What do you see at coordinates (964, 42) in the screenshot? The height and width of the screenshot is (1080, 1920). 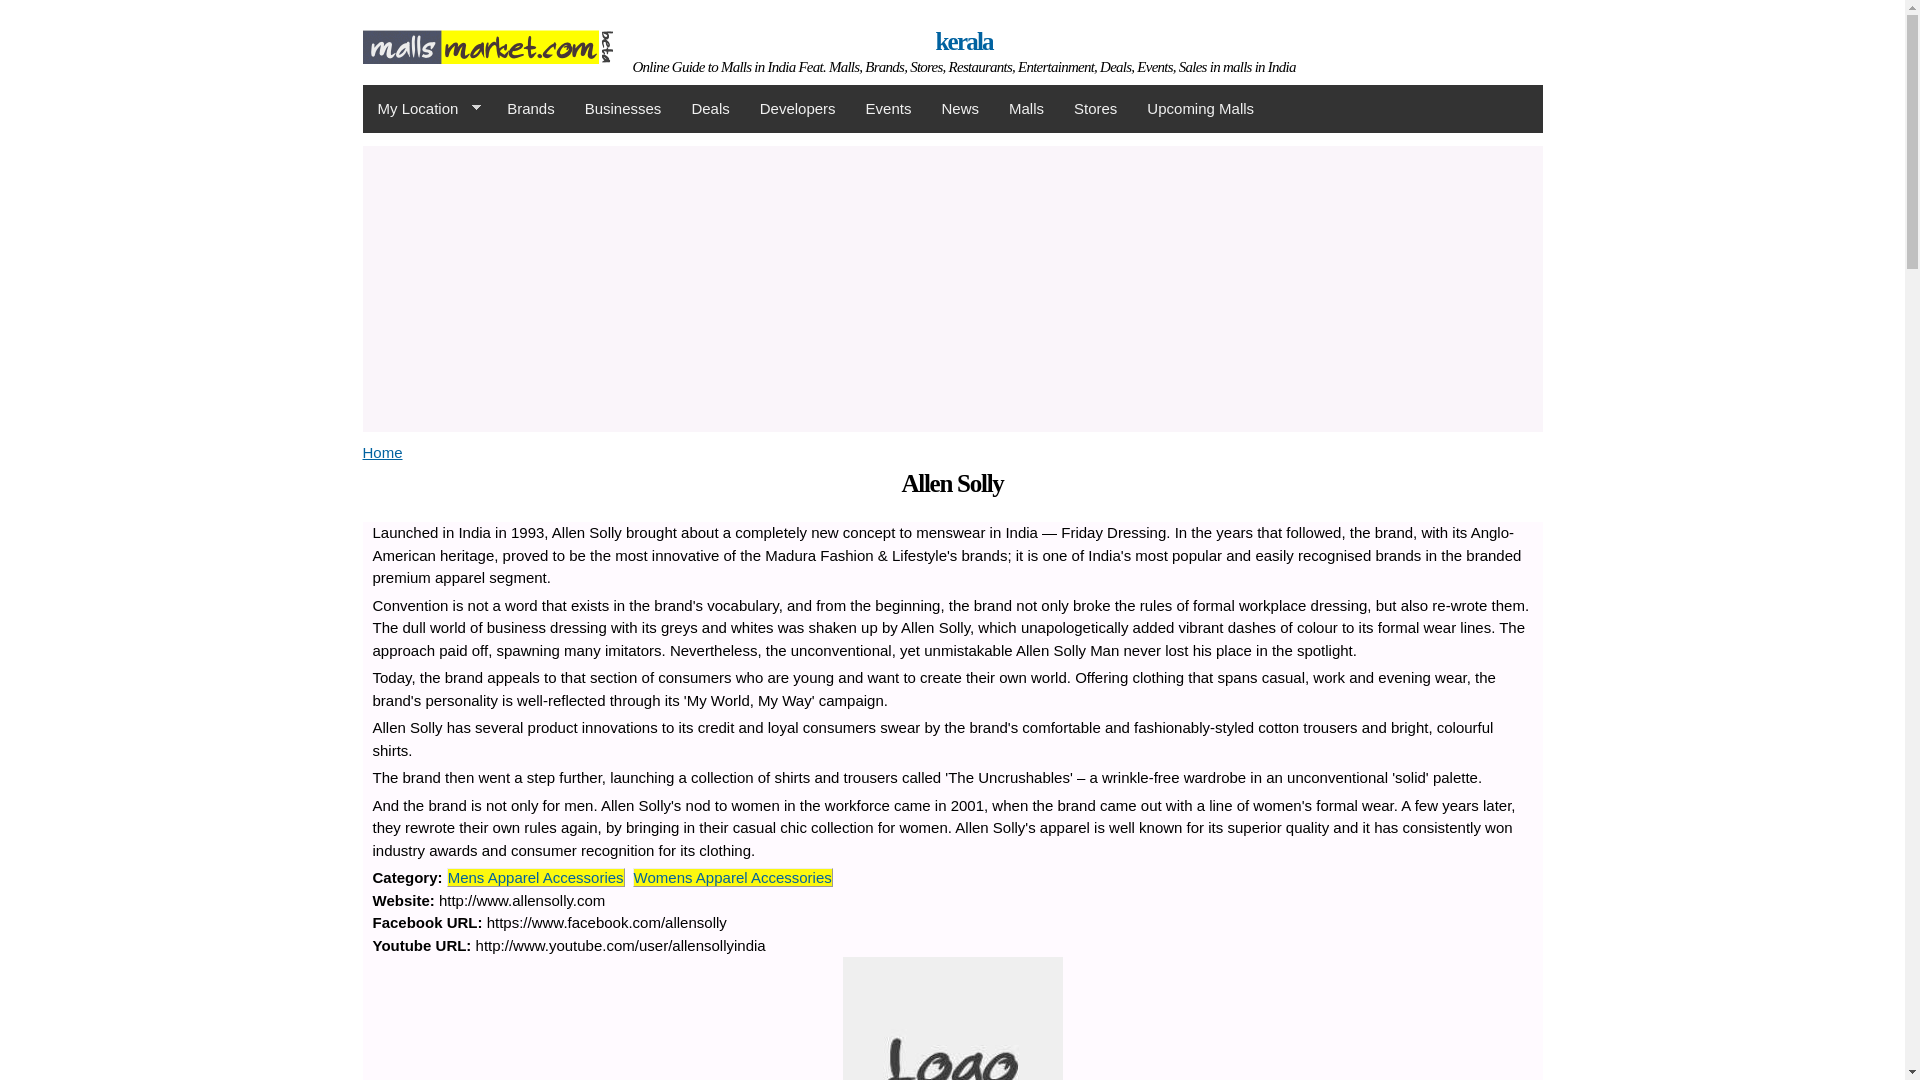 I see `Home` at bounding box center [964, 42].